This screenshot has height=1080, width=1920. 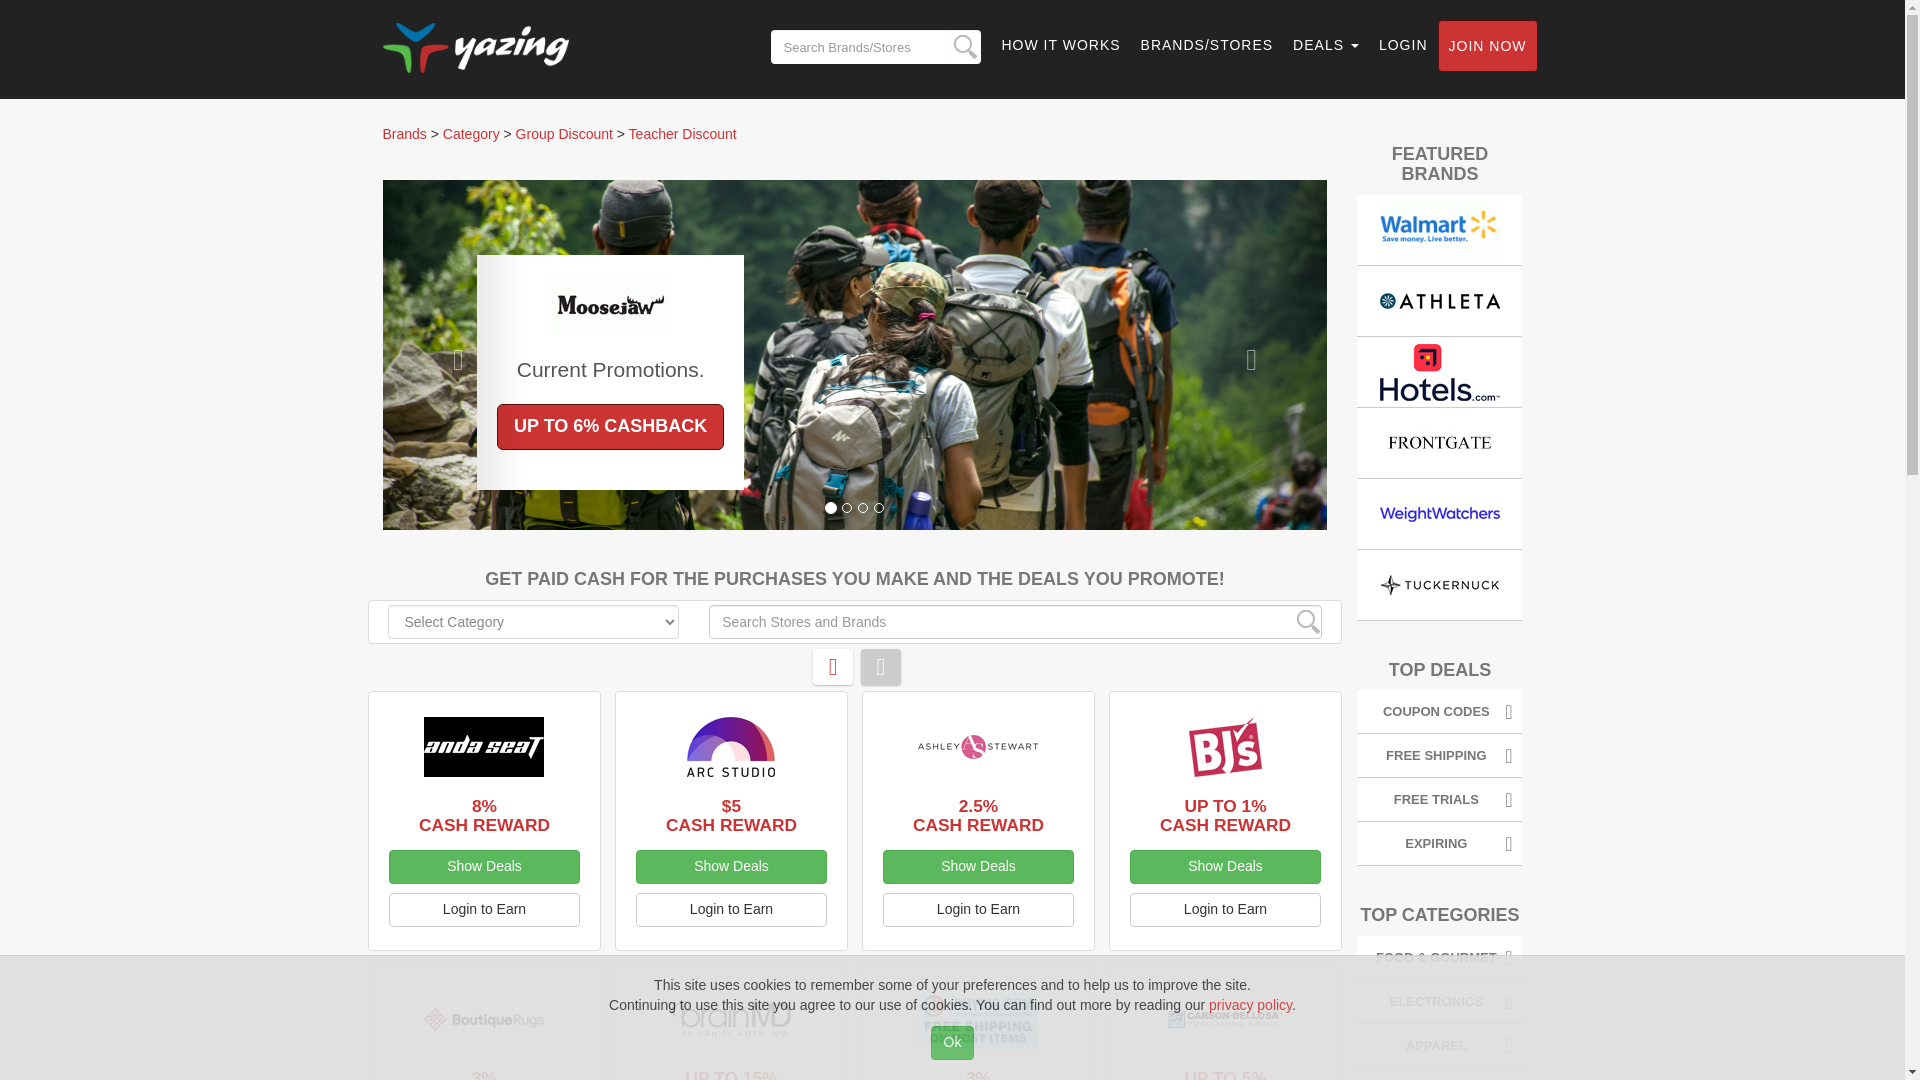 What do you see at coordinates (978, 1018) in the screenshot?
I see `Buydig Coupon Codes and Deals` at bounding box center [978, 1018].